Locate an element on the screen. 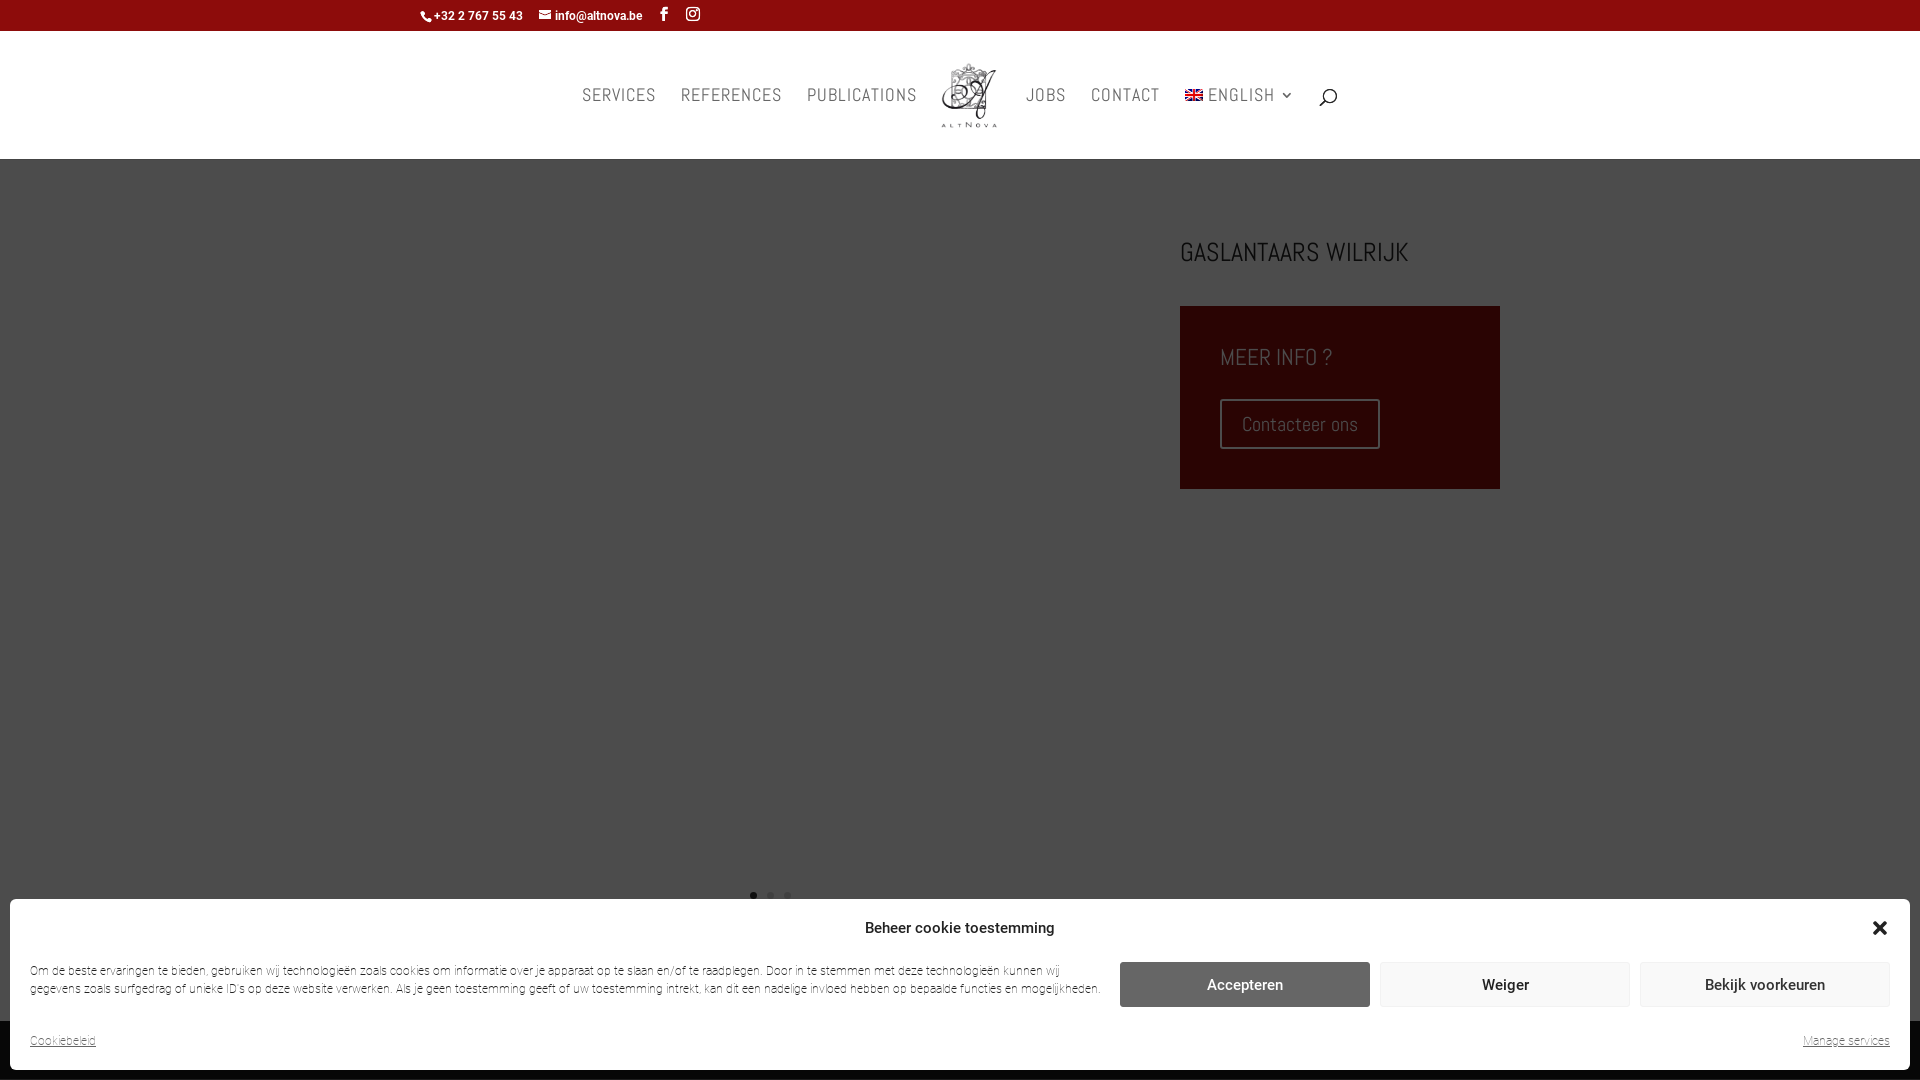  SERVICES is located at coordinates (619, 124).